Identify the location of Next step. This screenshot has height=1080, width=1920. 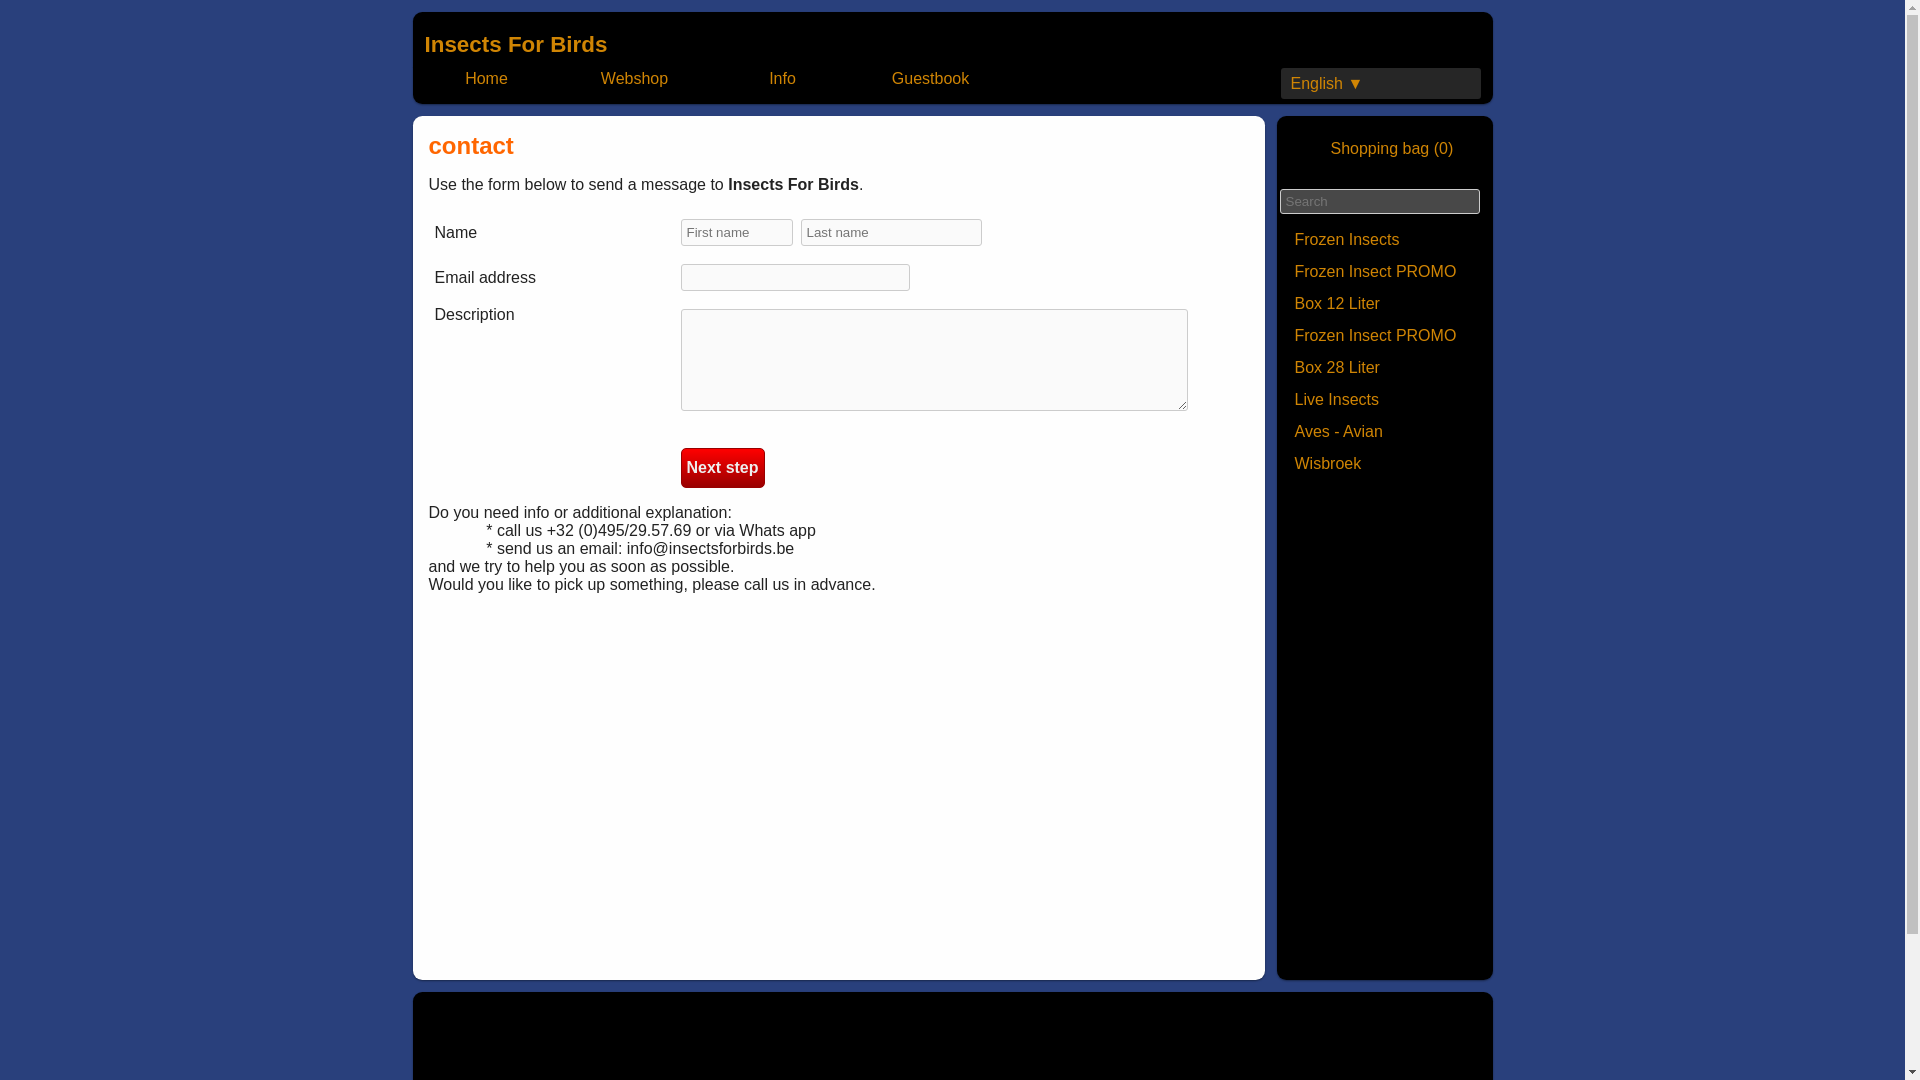
(722, 468).